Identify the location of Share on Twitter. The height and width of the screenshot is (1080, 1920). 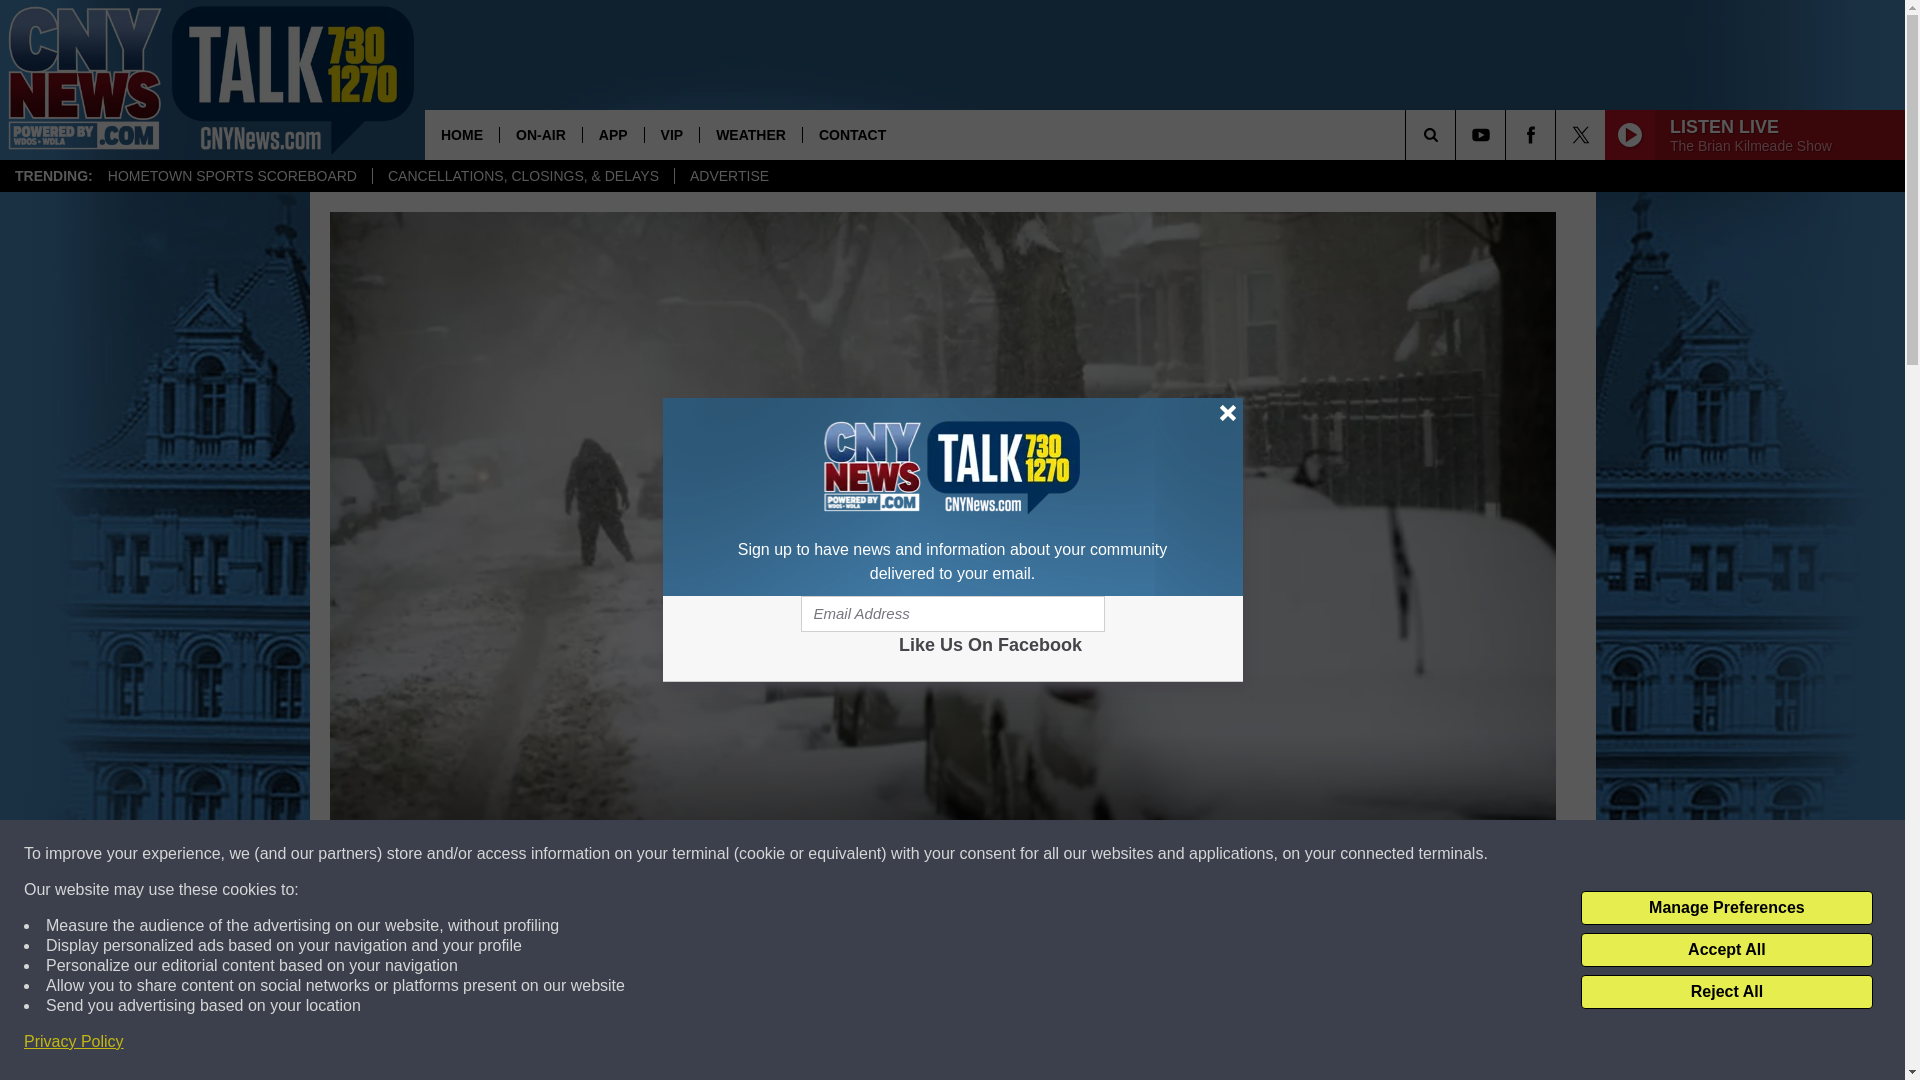
(1202, 1044).